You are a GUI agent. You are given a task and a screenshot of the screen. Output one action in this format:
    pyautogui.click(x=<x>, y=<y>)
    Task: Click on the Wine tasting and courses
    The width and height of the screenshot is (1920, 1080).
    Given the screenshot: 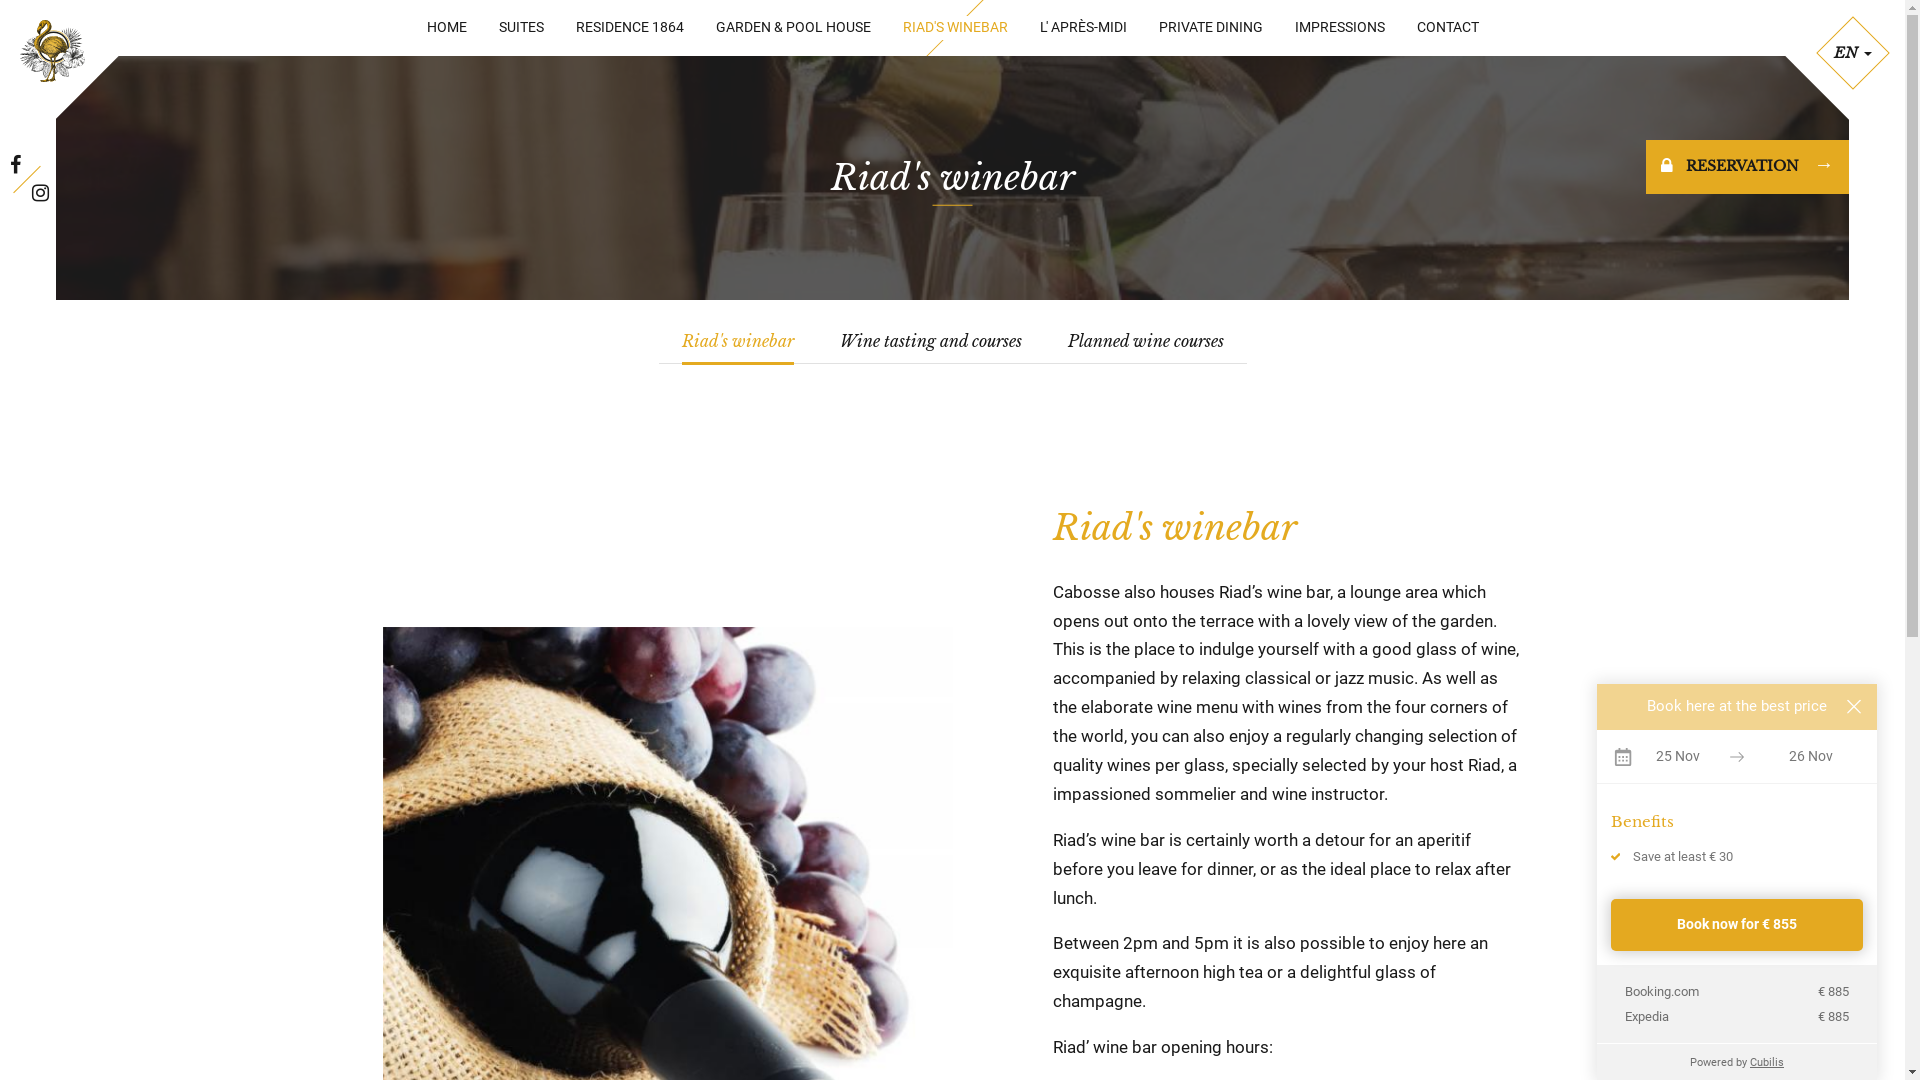 What is the action you would take?
    pyautogui.click(x=931, y=342)
    